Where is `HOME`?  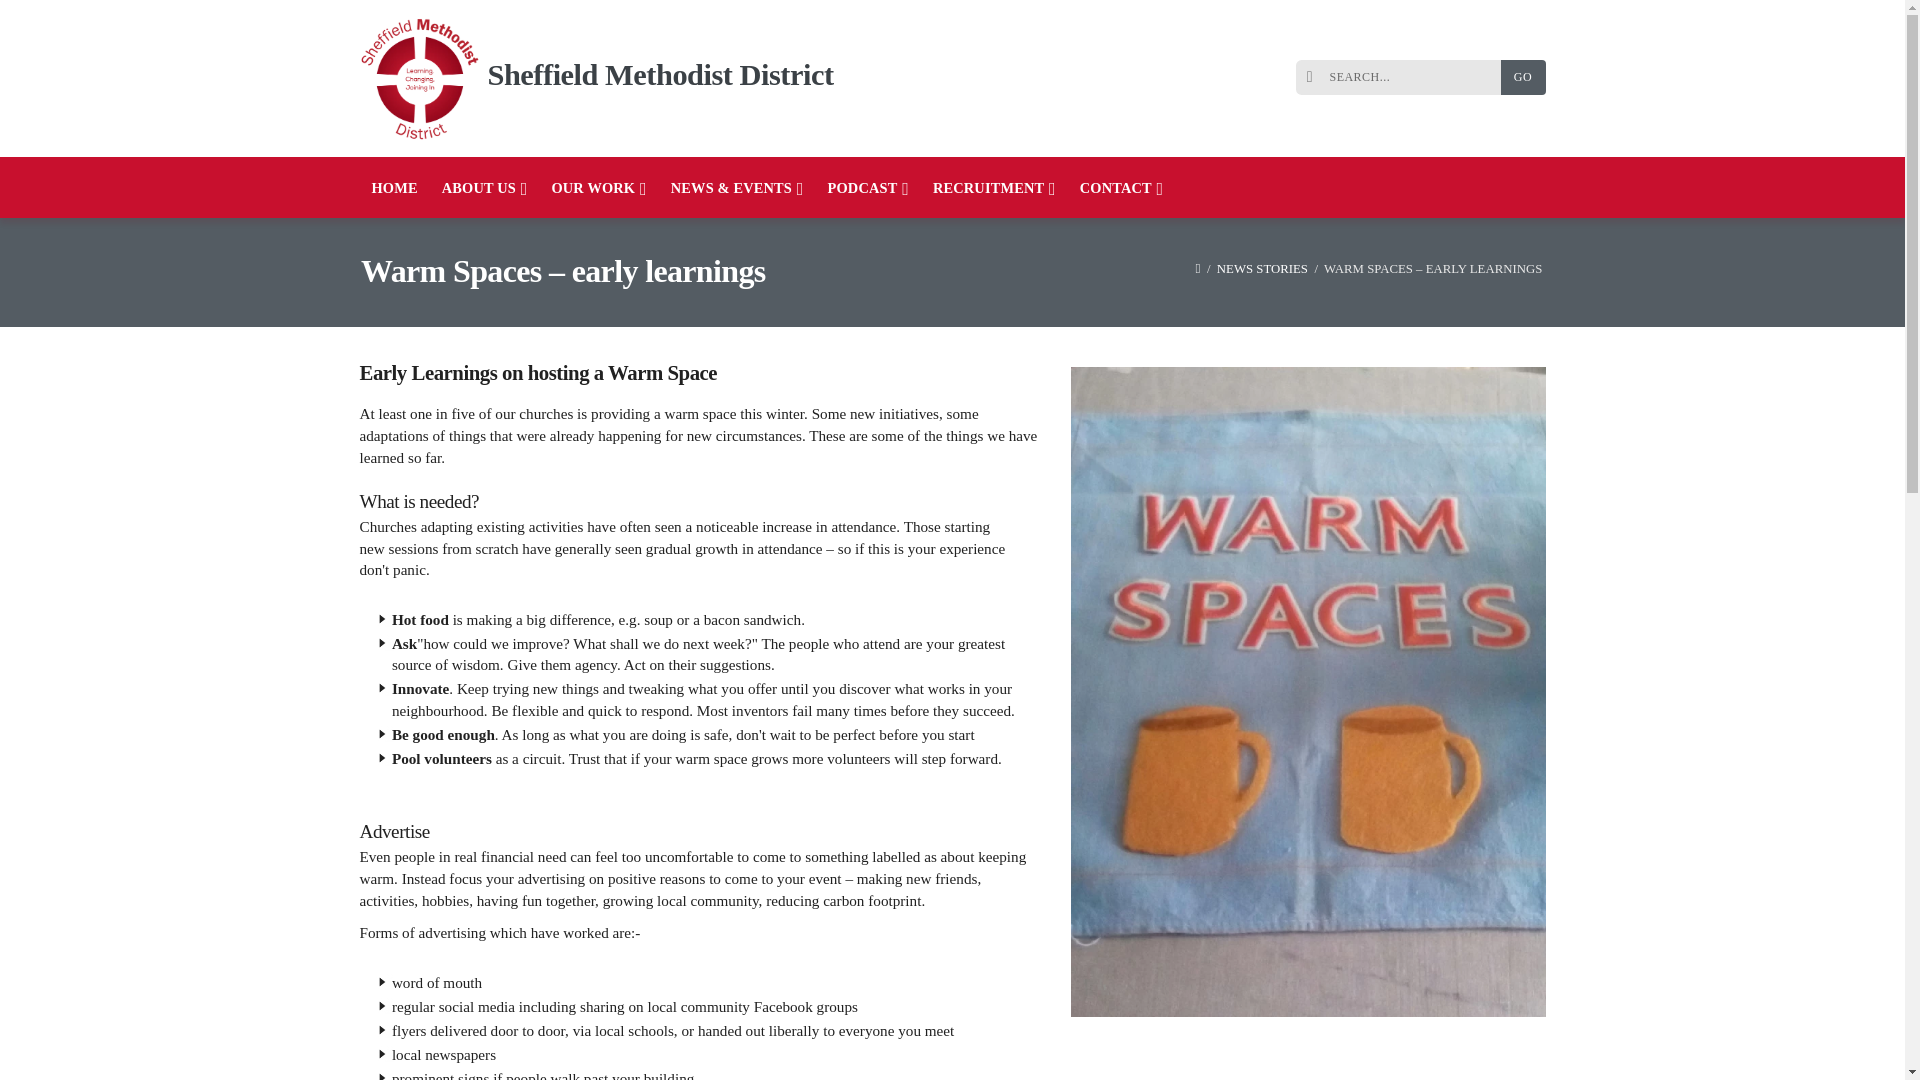 HOME is located at coordinates (395, 187).